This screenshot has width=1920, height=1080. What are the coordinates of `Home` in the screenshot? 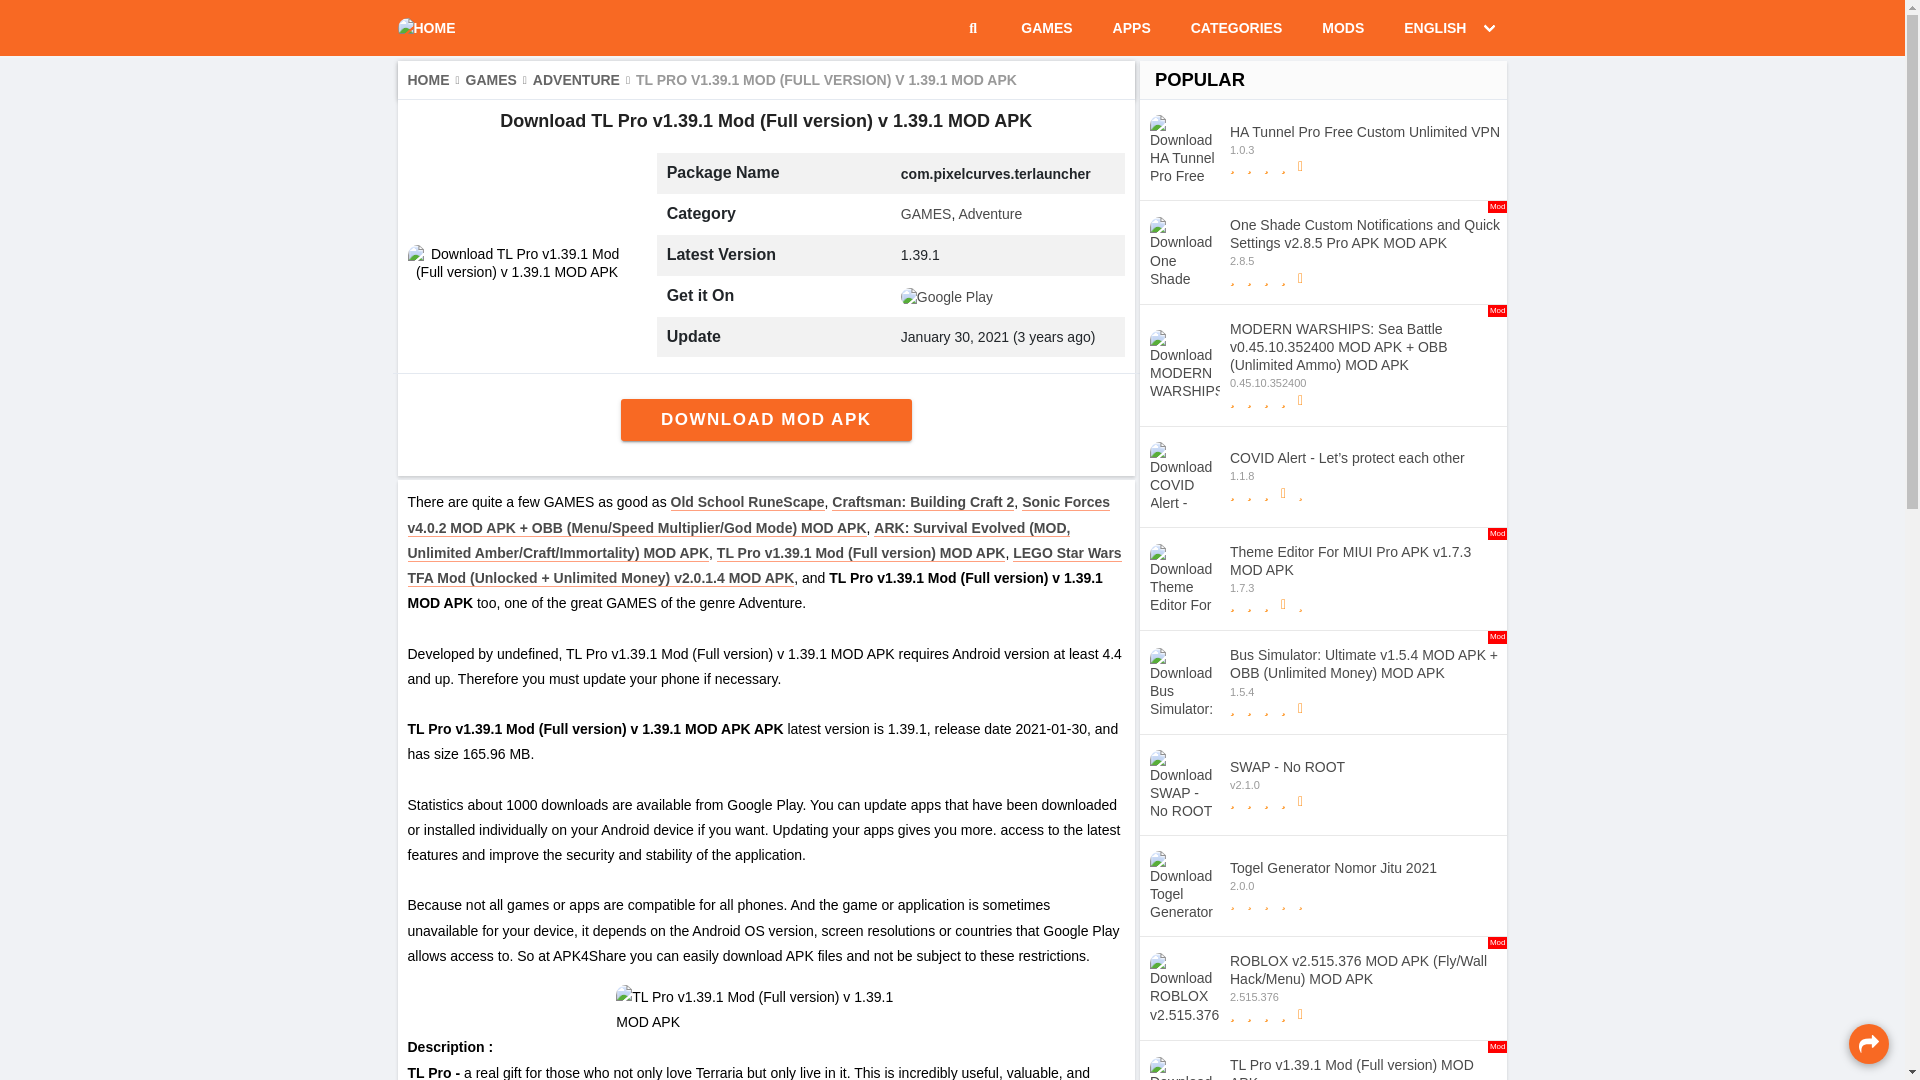 It's located at (584, 80).